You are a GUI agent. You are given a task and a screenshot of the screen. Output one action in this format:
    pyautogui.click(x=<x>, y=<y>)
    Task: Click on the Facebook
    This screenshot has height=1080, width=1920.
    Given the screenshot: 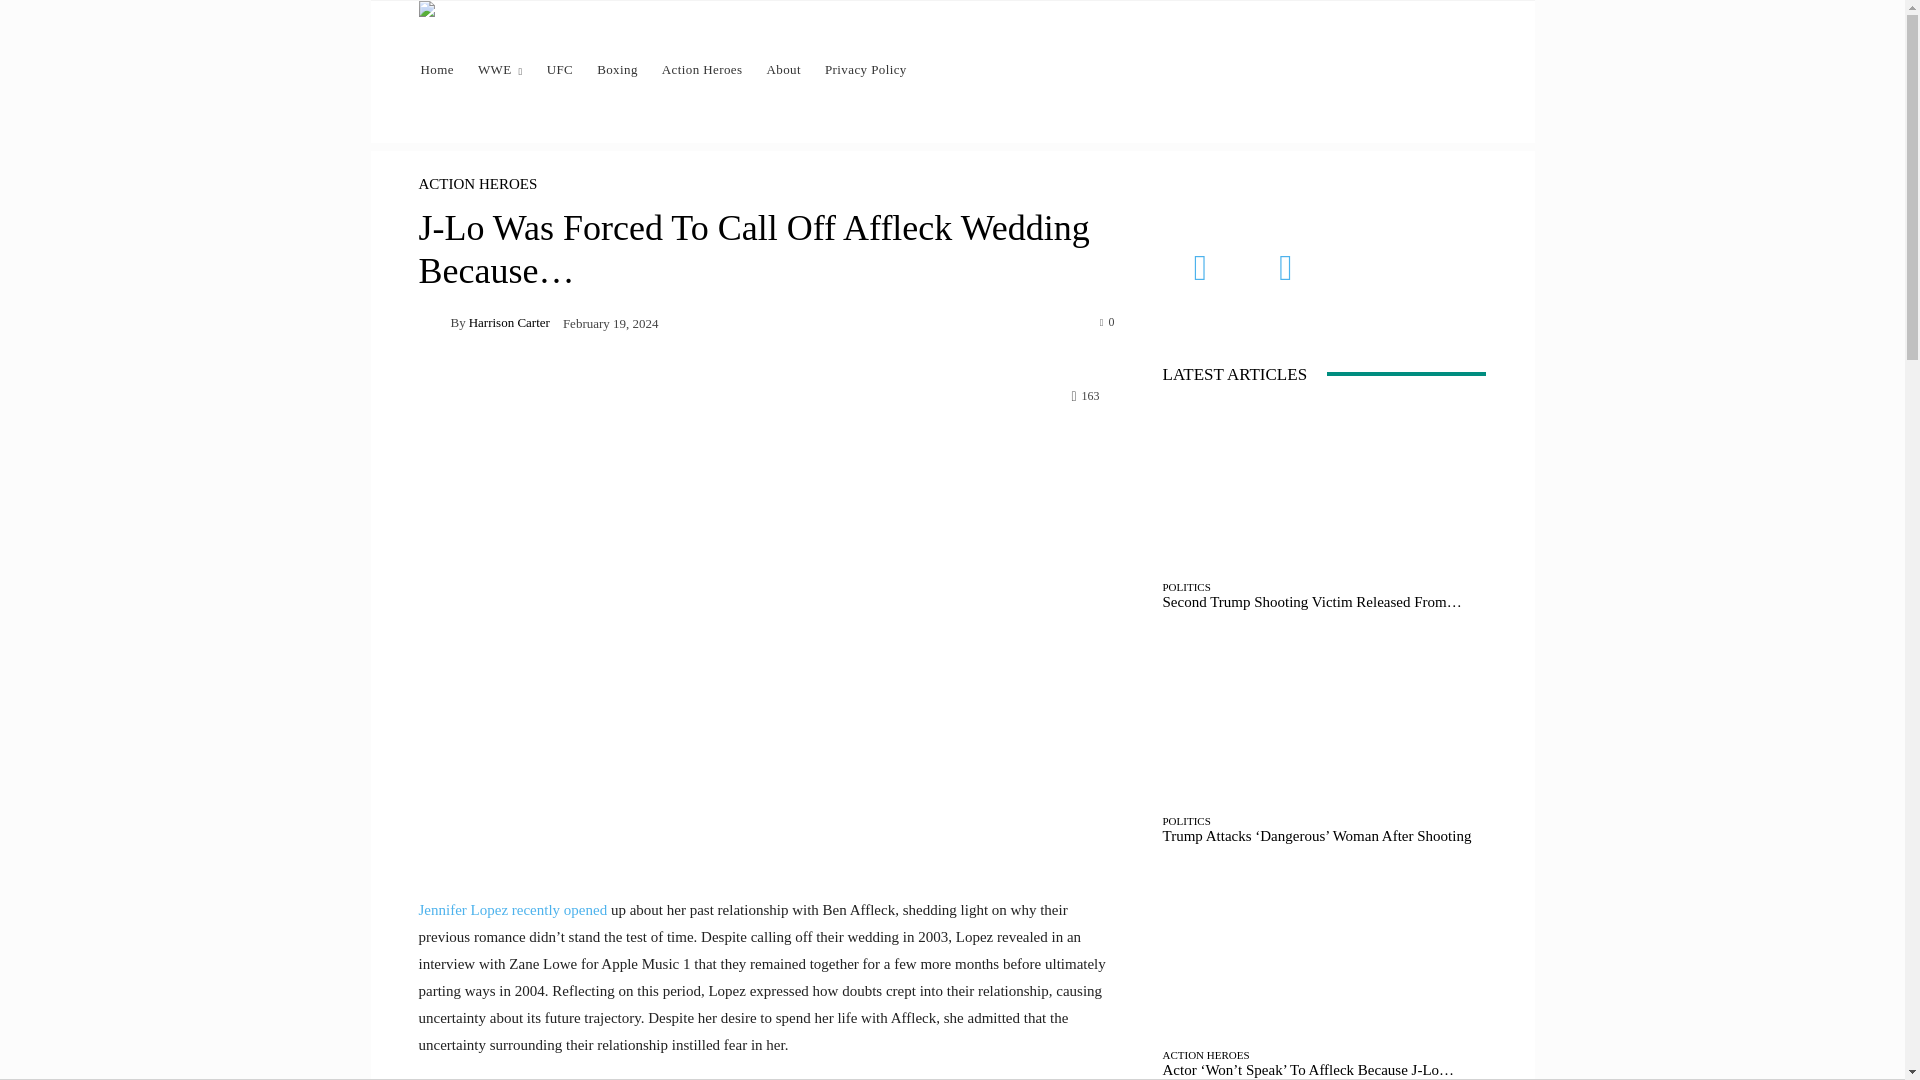 What is the action you would take?
    pyautogui.click(x=1200, y=268)
    